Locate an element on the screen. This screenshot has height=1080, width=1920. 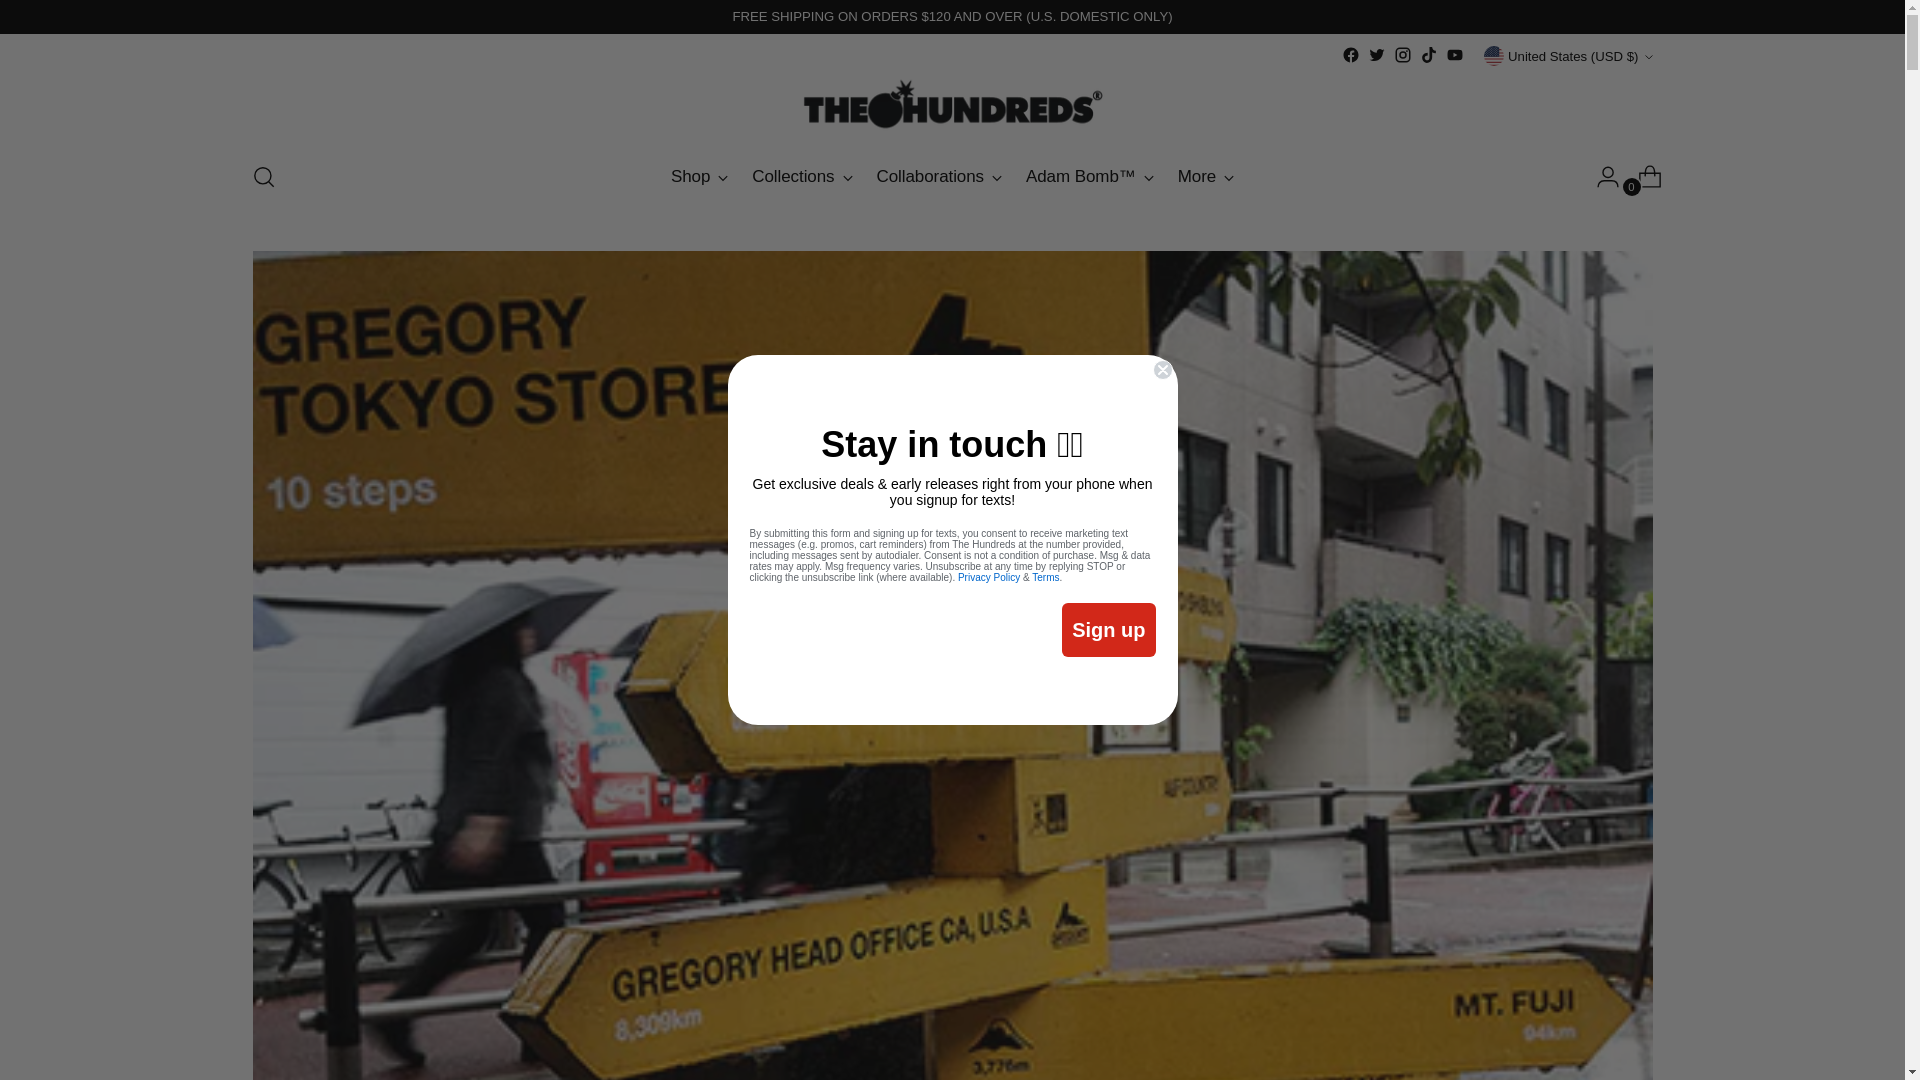
The Hundreds on Tiktok is located at coordinates (1429, 54).